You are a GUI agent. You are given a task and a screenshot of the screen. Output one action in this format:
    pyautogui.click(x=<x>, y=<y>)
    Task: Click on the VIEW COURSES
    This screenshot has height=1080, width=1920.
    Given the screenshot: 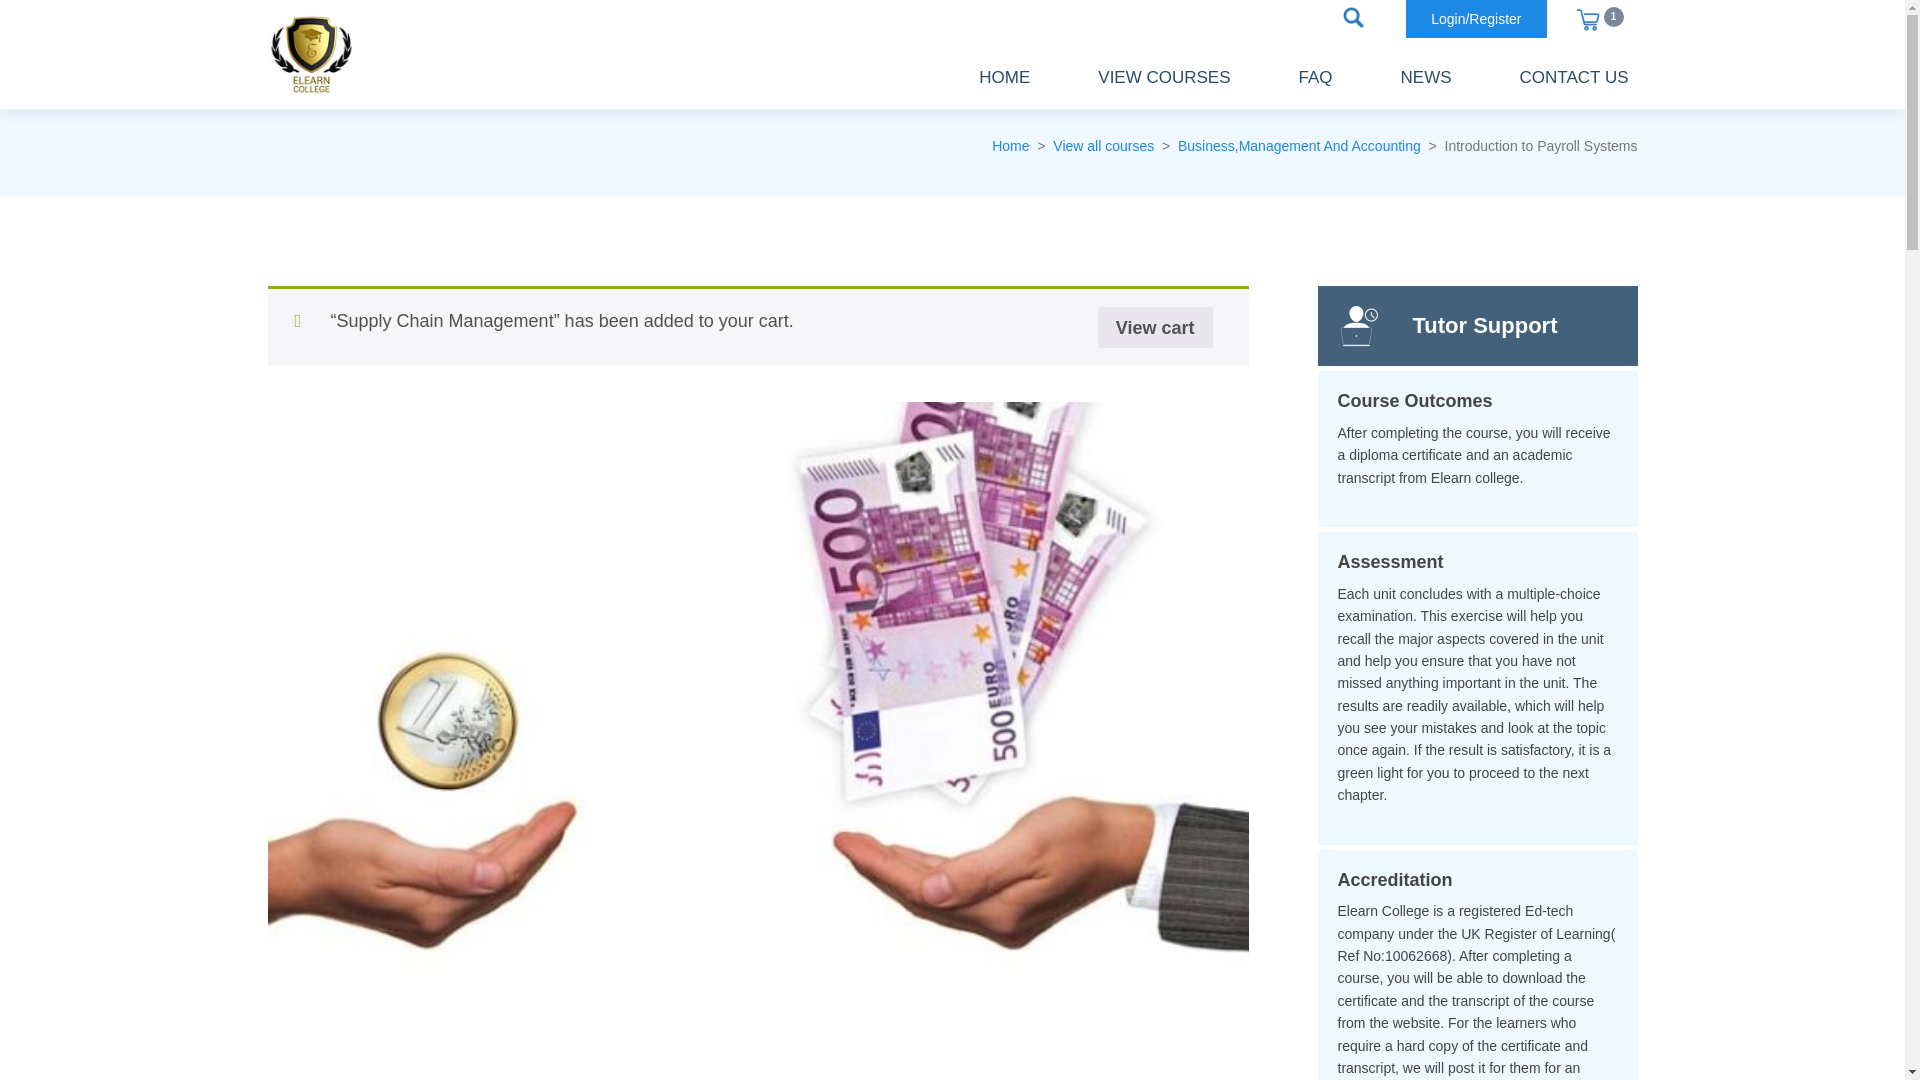 What is the action you would take?
    pyautogui.click(x=1163, y=78)
    